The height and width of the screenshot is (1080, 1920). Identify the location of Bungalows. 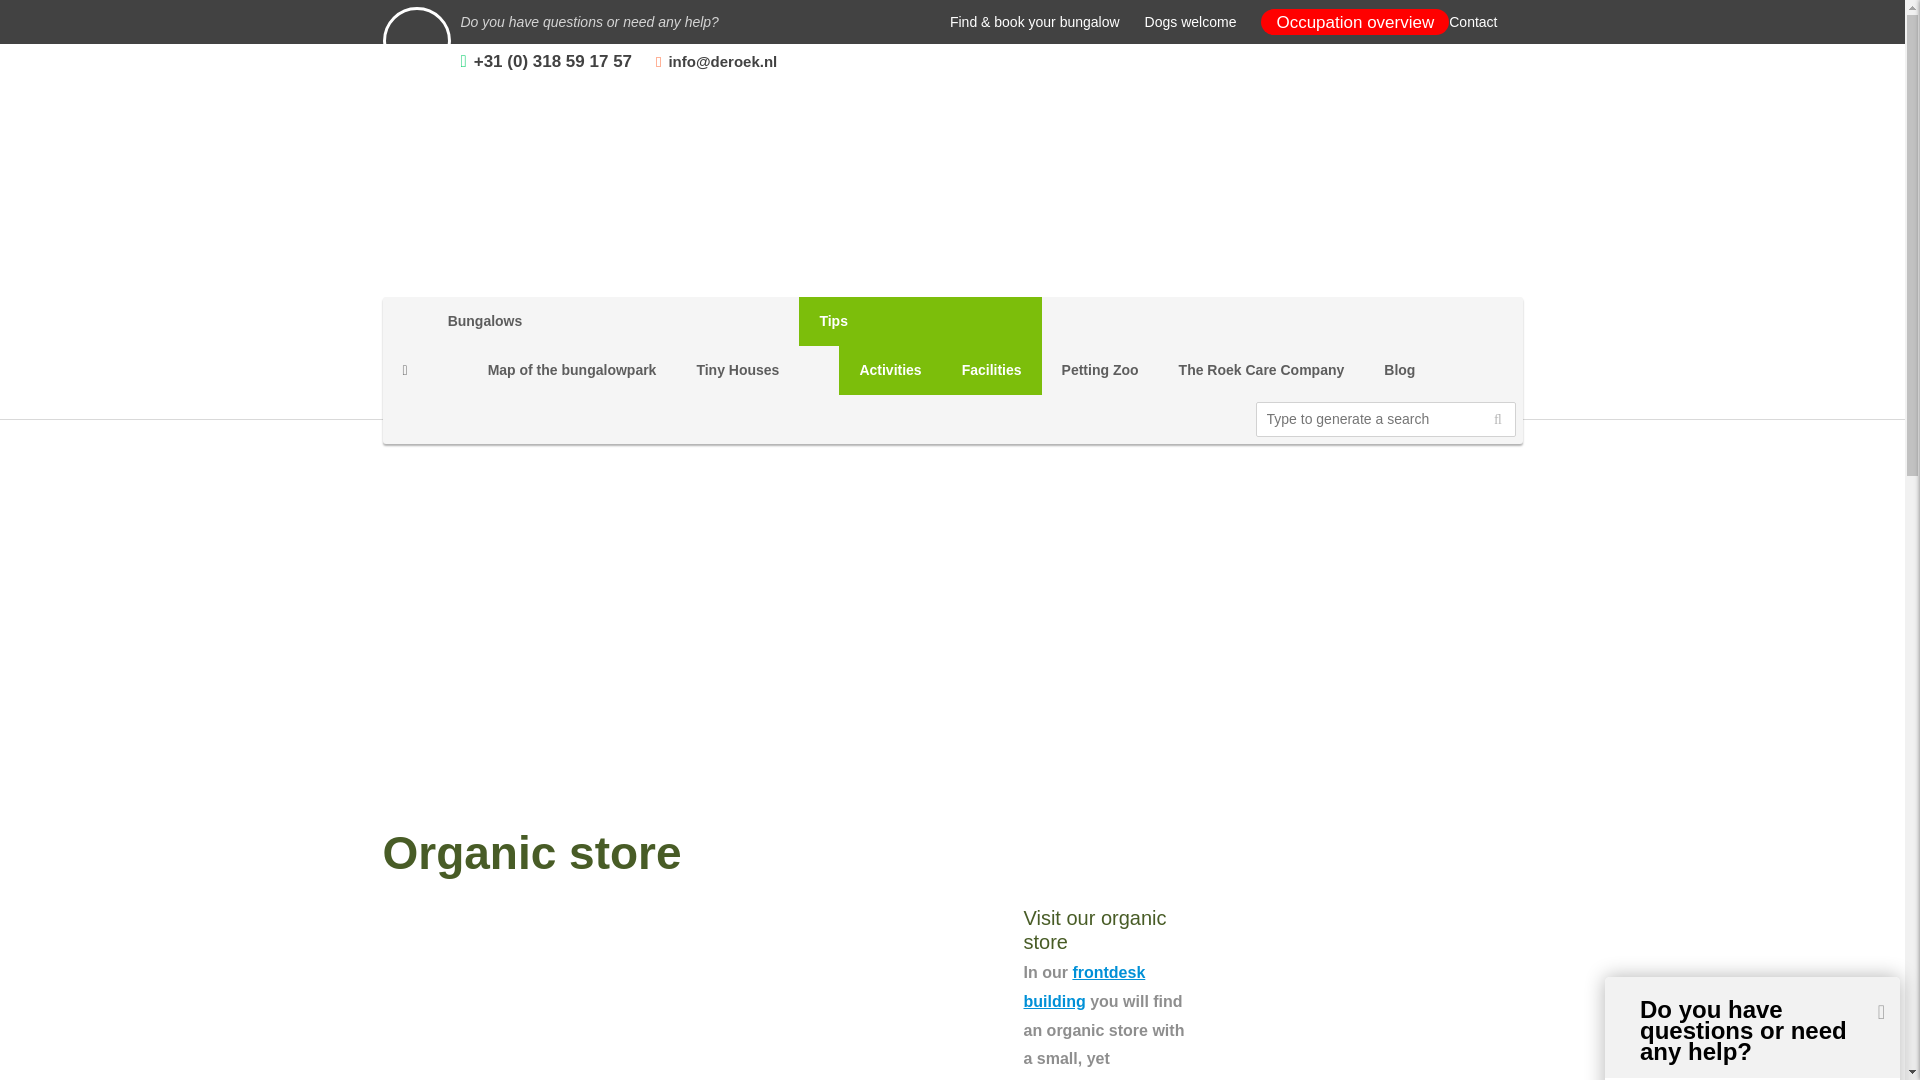
(552, 321).